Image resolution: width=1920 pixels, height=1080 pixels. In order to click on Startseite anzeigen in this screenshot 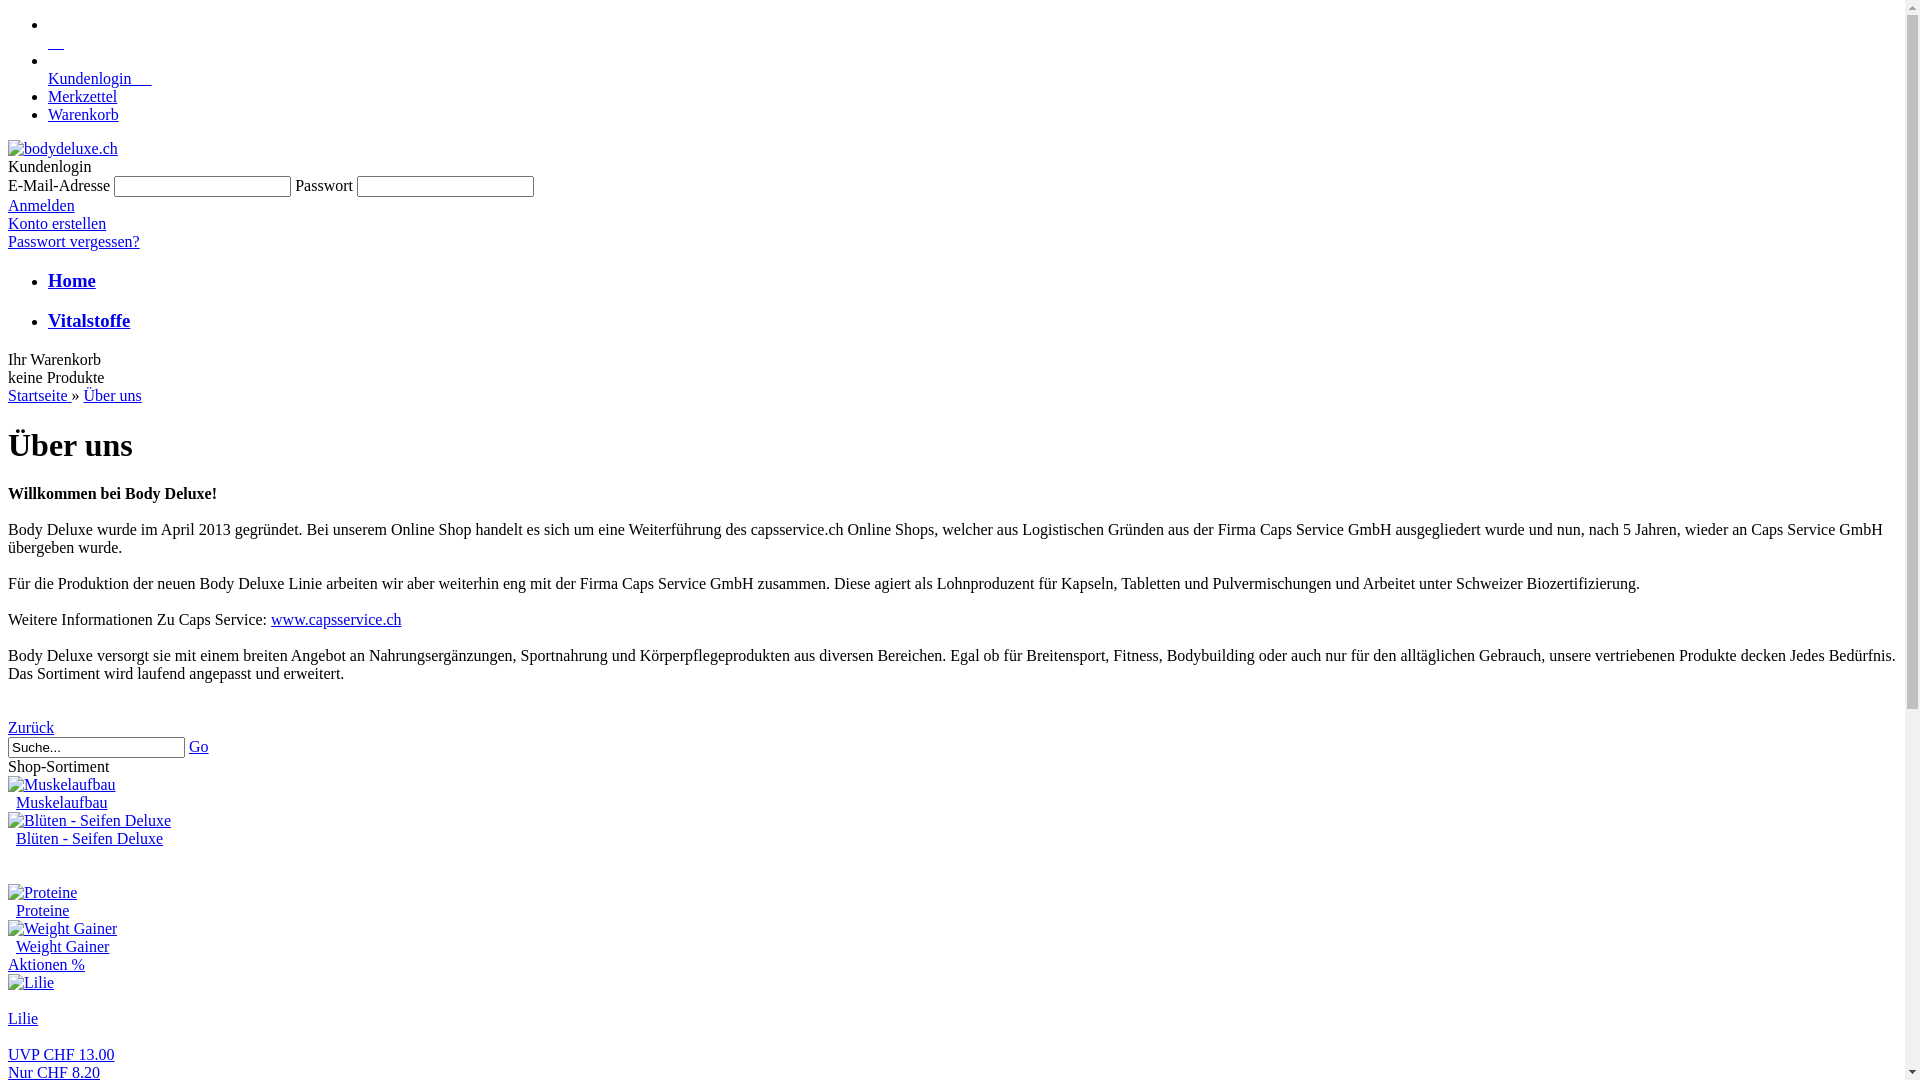, I will do `click(972, 25)`.